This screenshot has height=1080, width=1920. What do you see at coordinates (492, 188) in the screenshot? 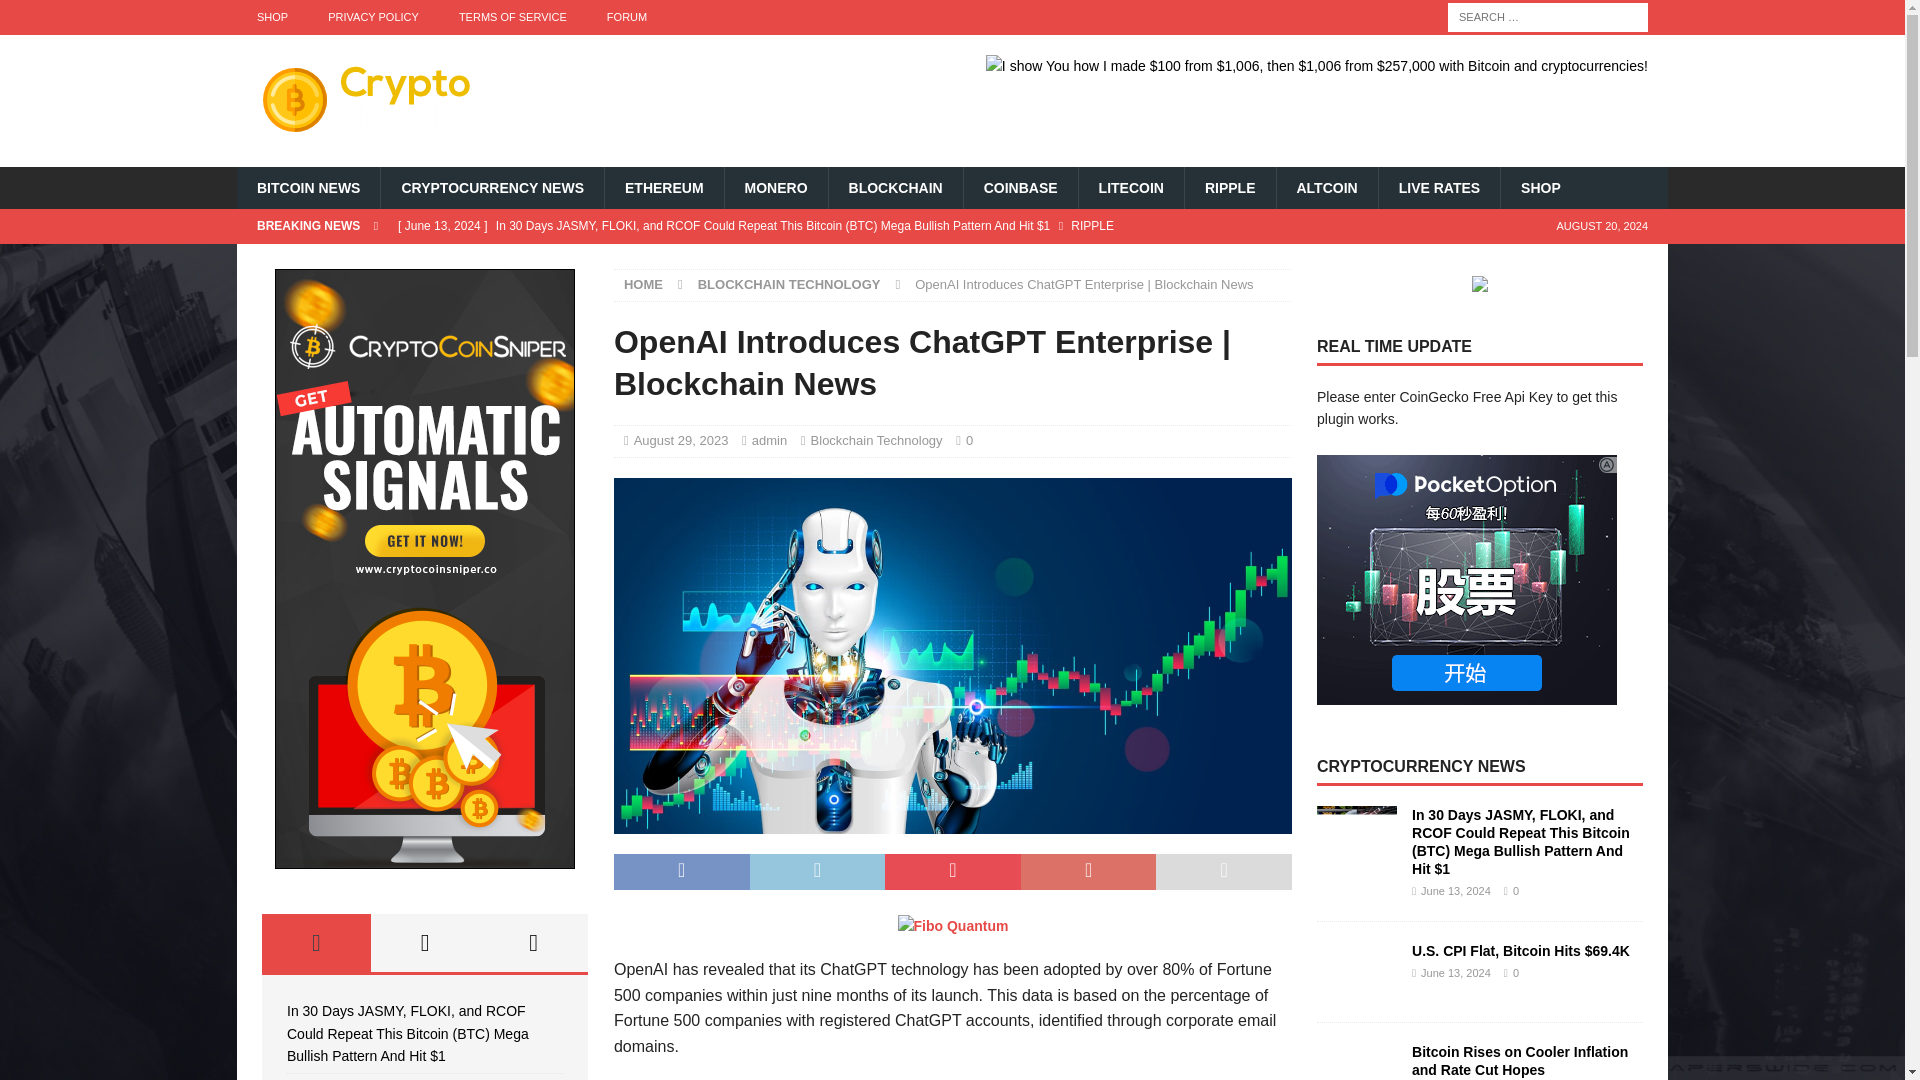
I see `CRYPTOCURRENCY NEWS` at bounding box center [492, 188].